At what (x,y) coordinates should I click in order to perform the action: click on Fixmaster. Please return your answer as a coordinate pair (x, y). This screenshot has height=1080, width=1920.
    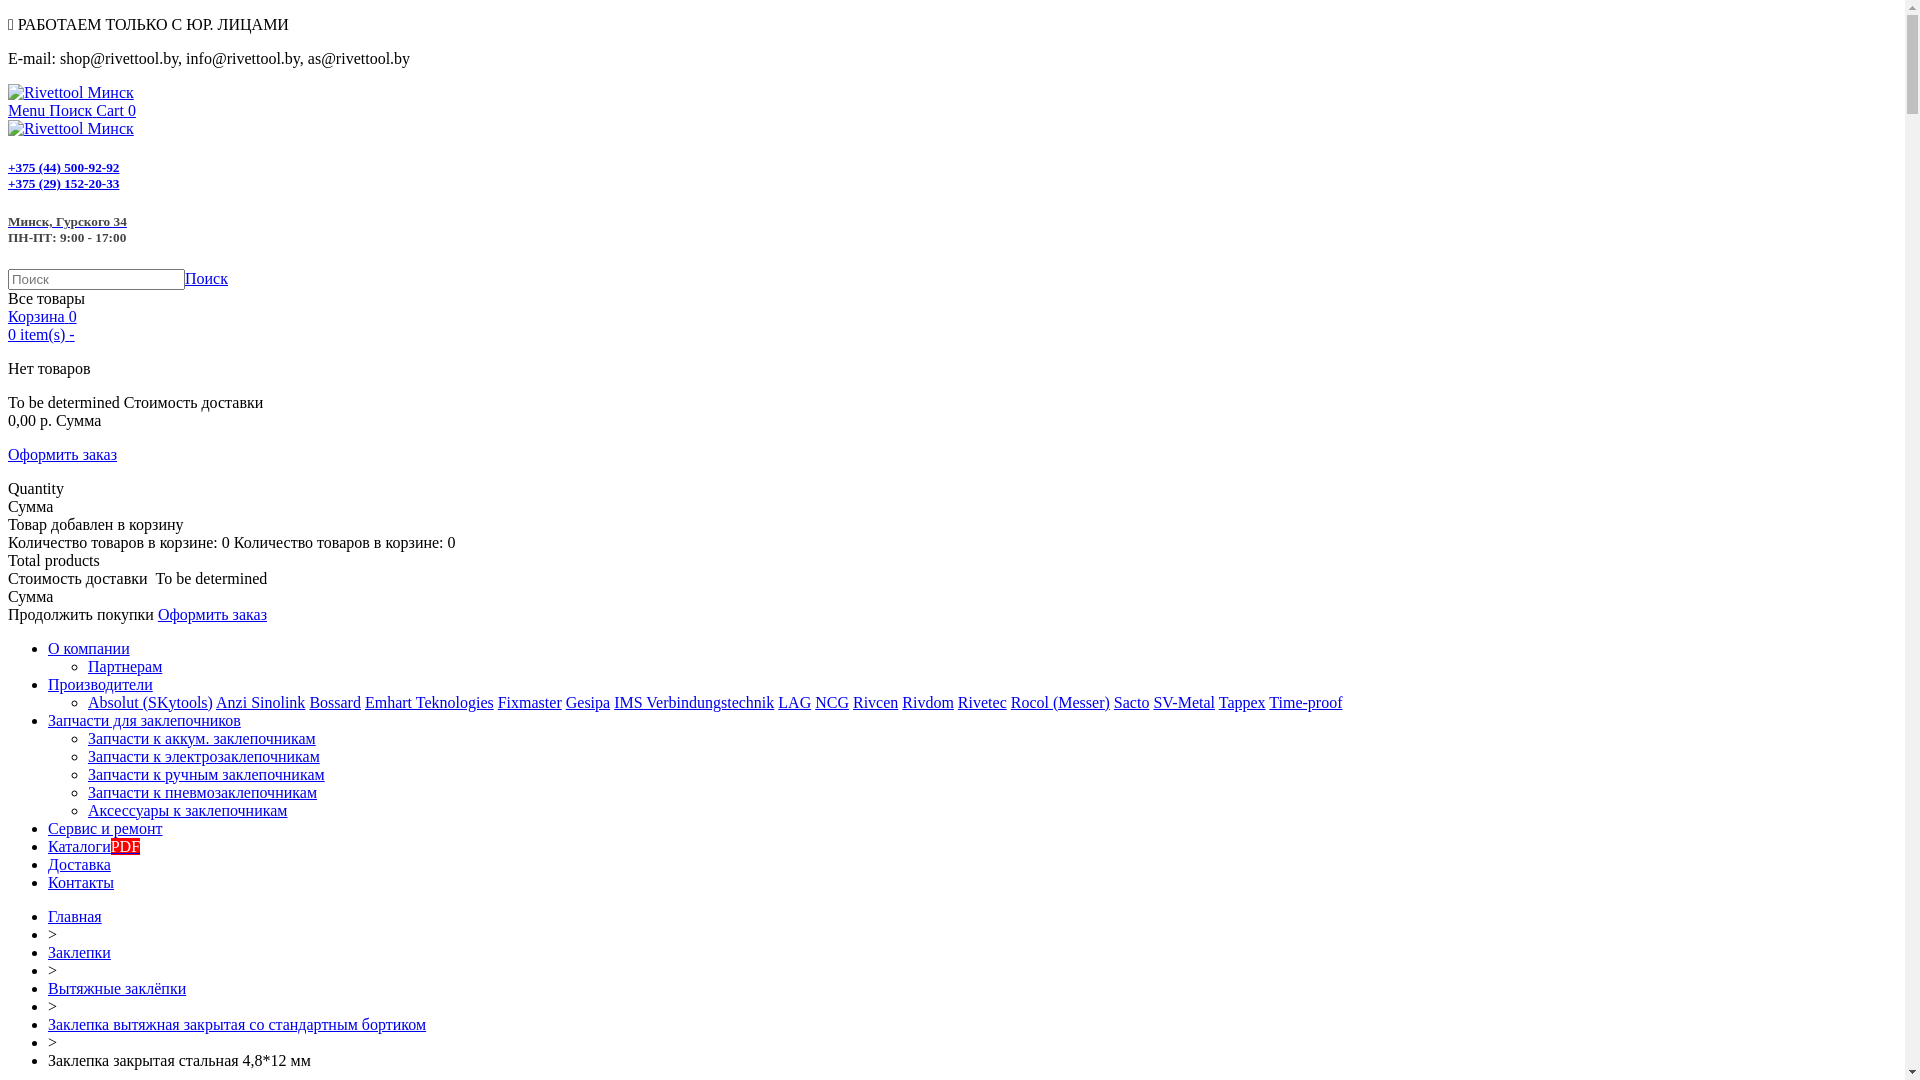
    Looking at the image, I should click on (530, 702).